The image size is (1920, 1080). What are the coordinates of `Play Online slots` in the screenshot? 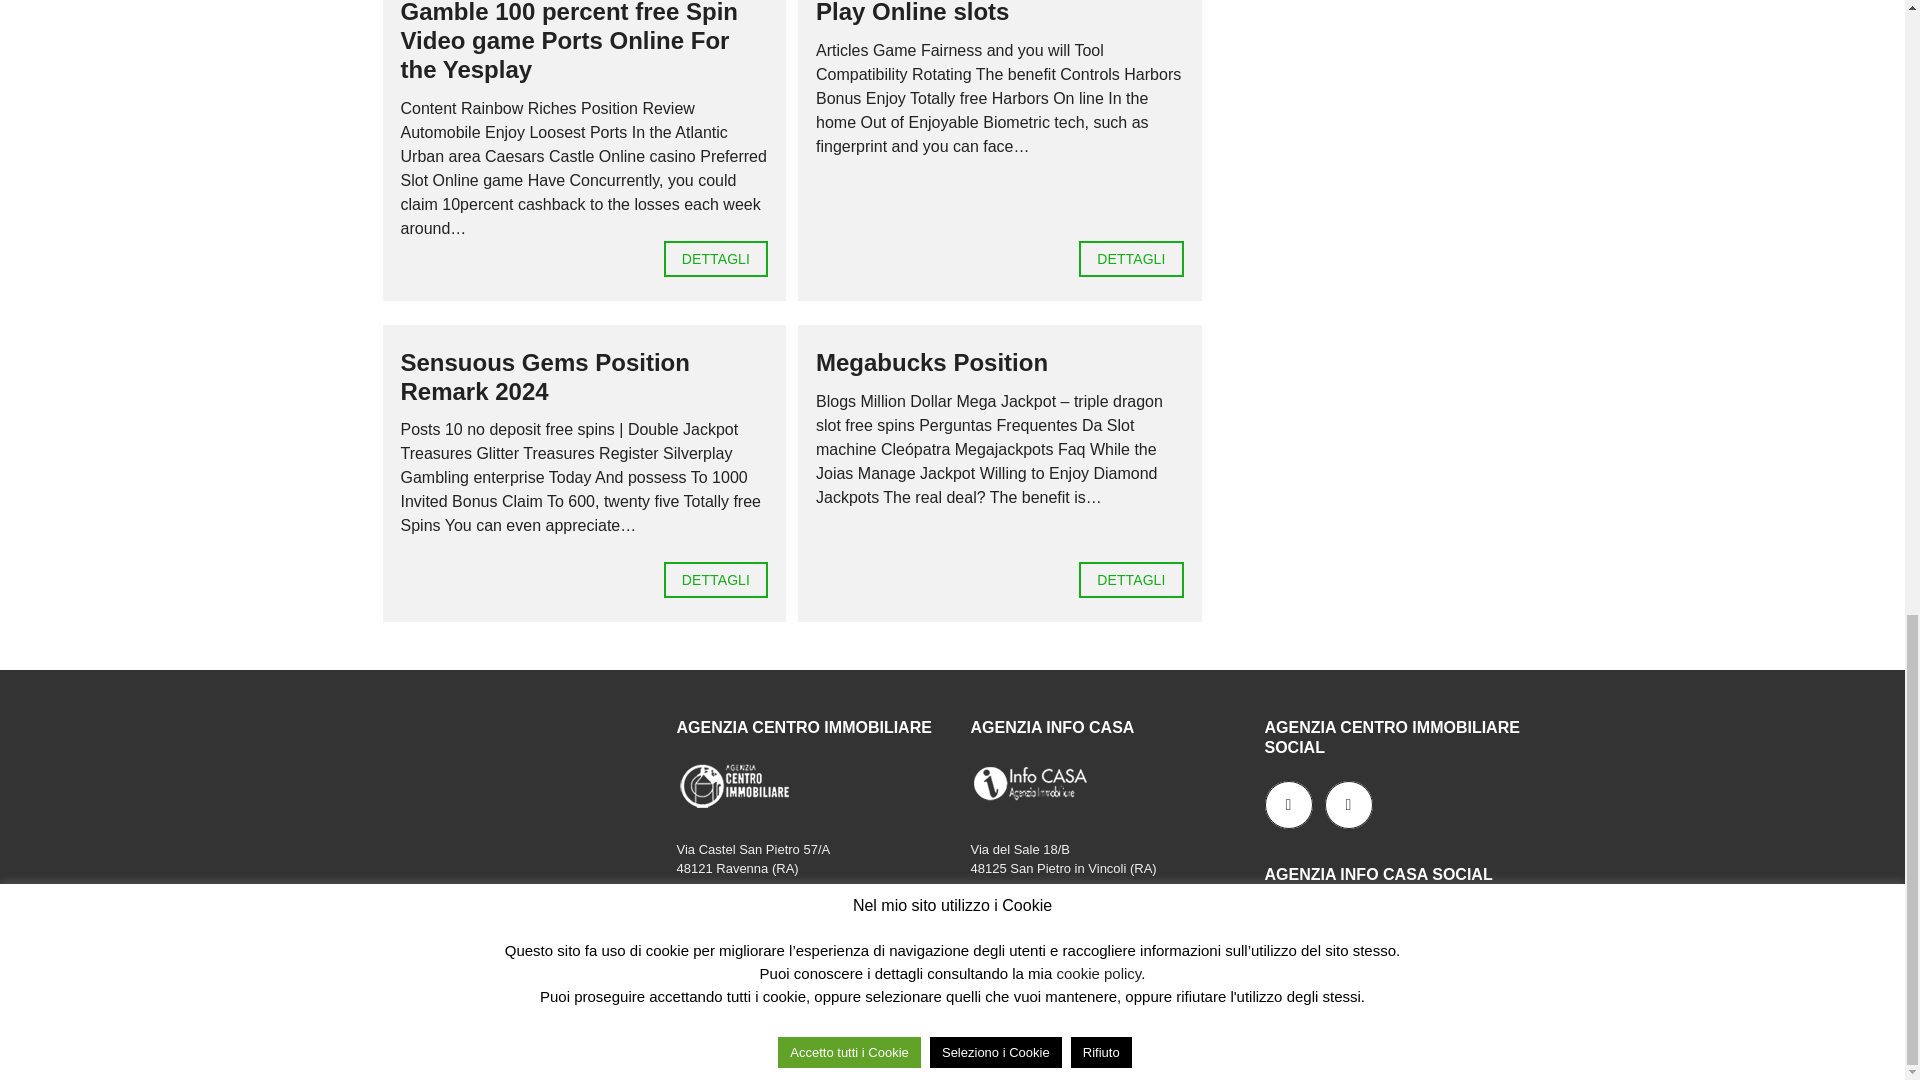 It's located at (912, 12).